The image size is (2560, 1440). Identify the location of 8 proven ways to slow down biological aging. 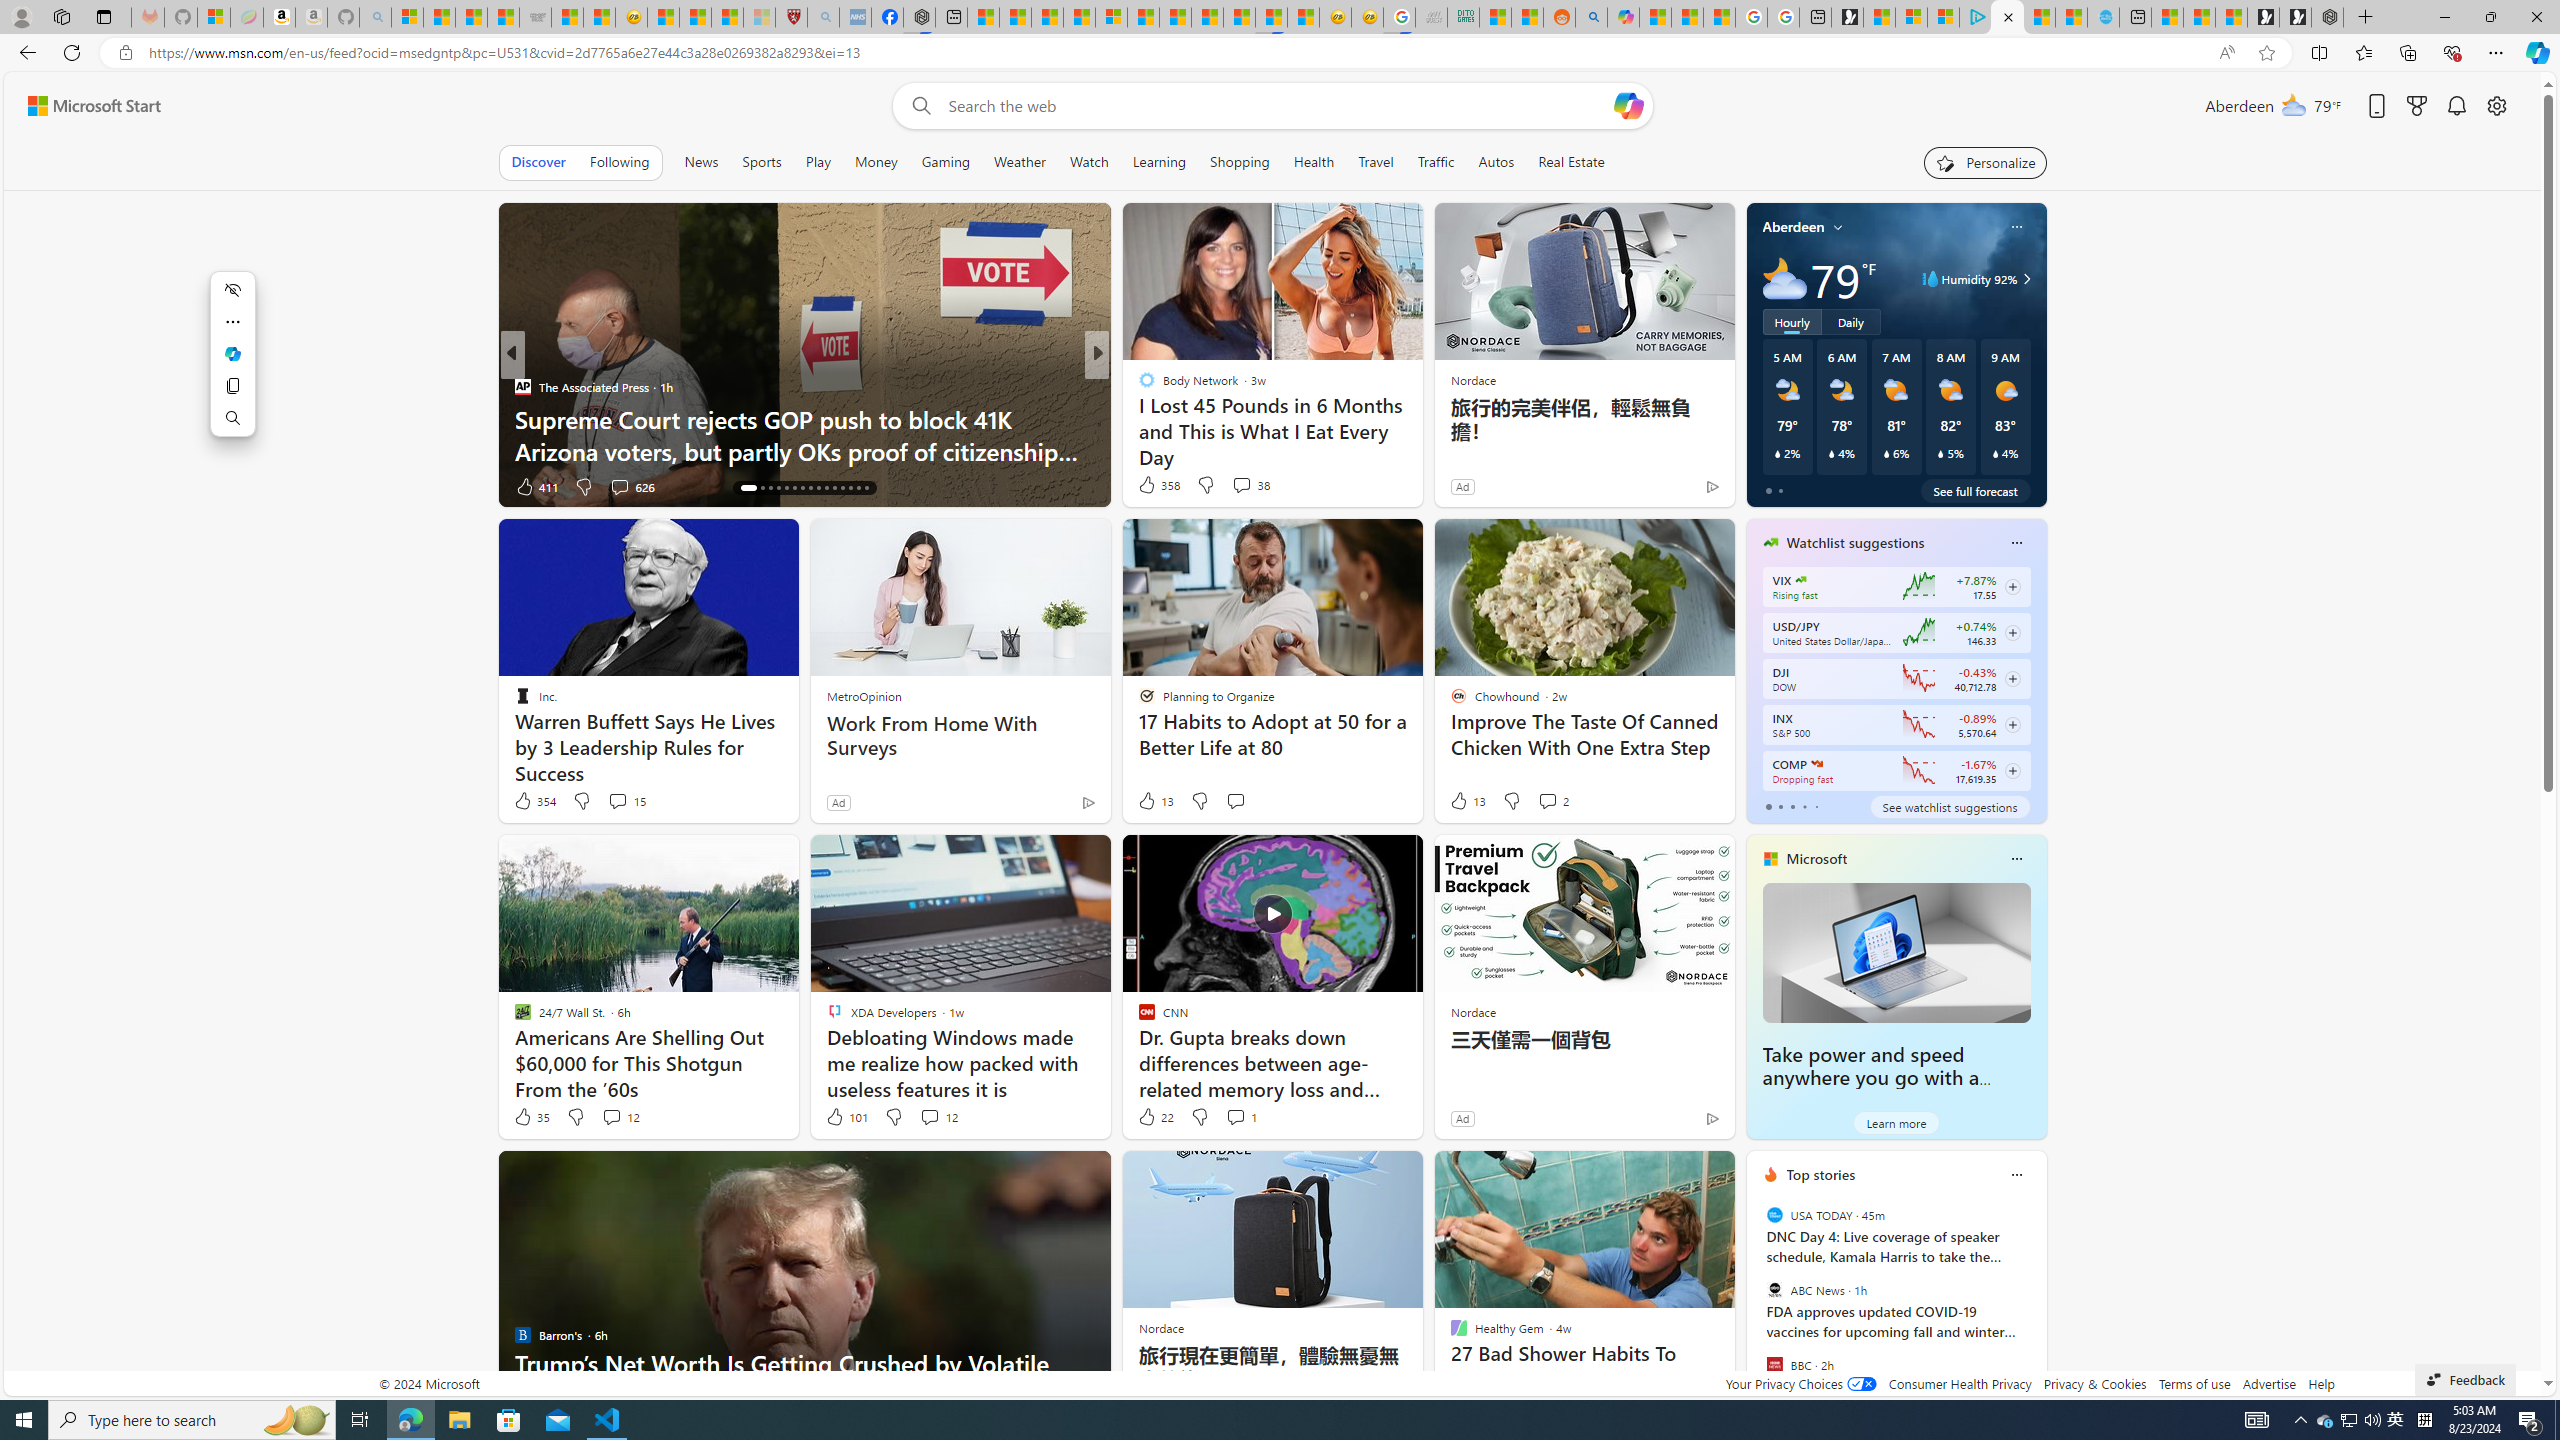
(1419, 450).